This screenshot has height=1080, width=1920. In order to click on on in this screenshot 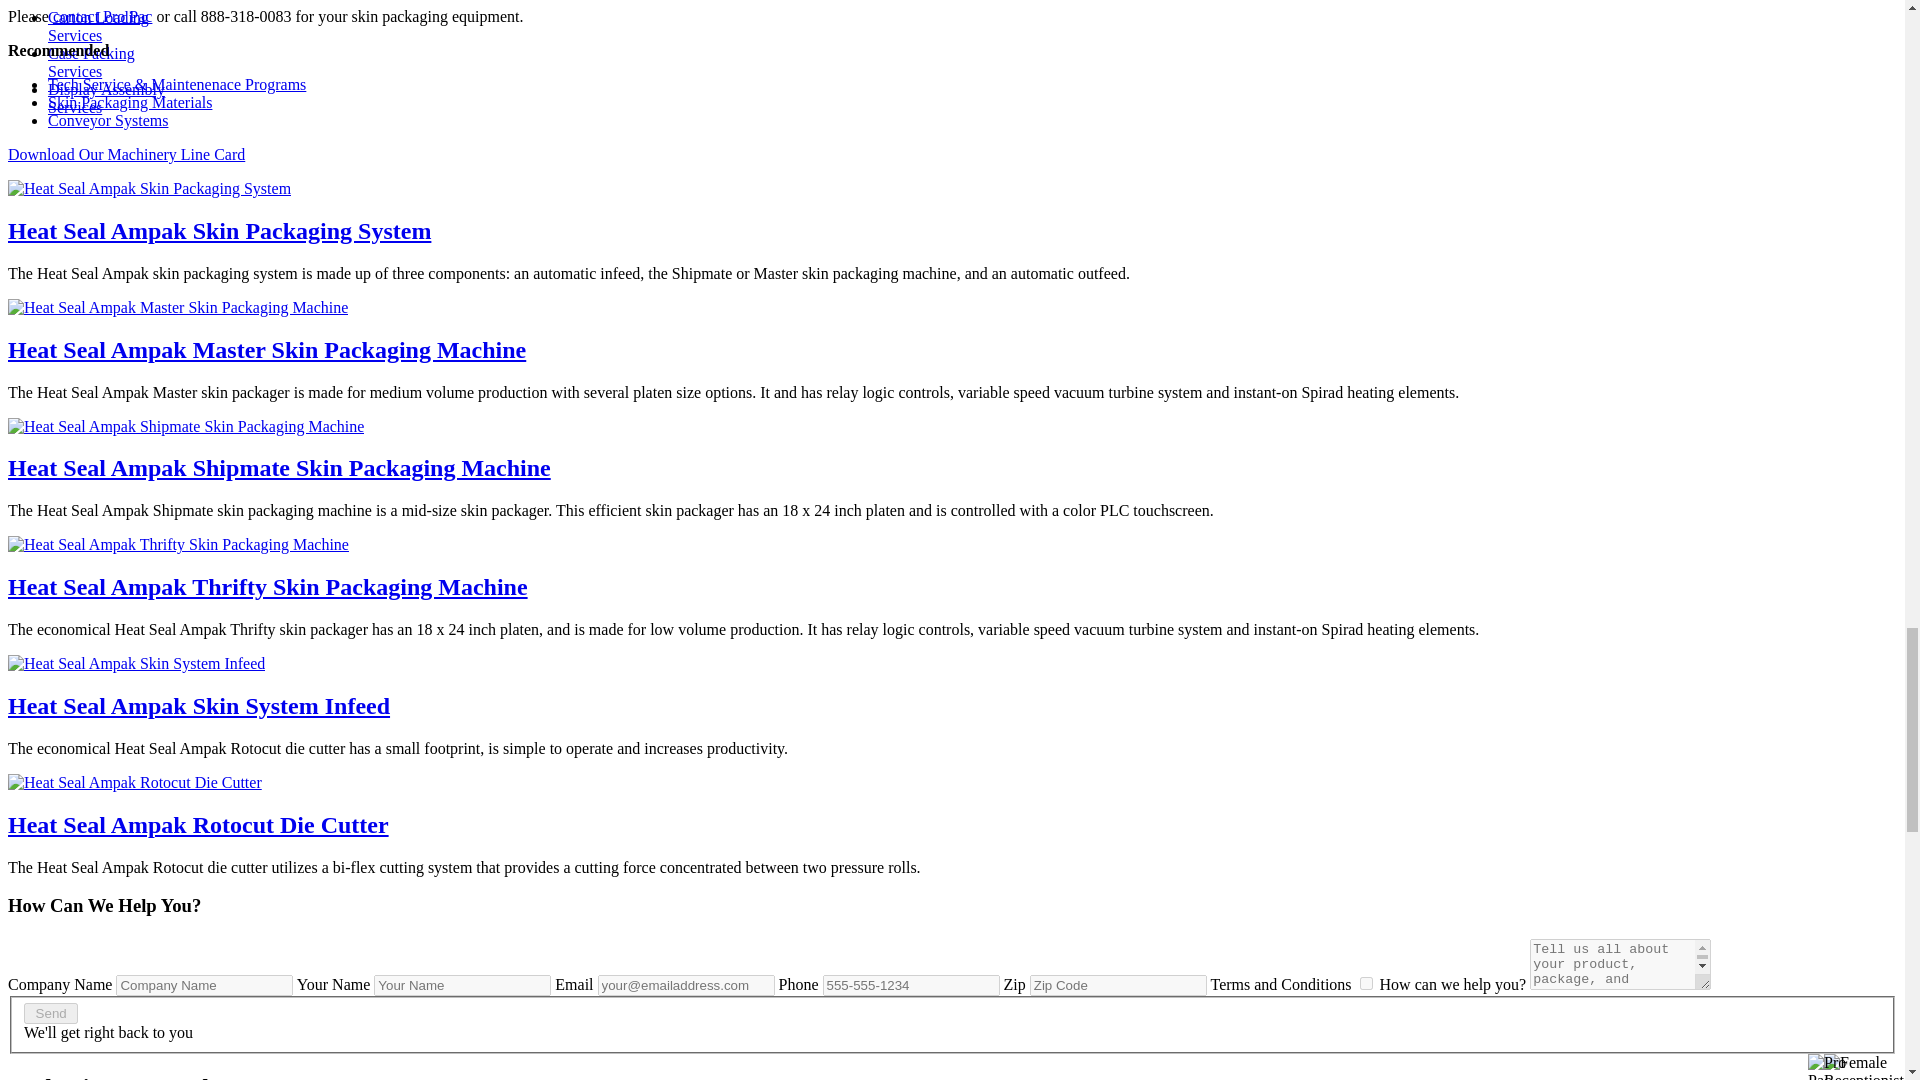, I will do `click(1366, 984)`.